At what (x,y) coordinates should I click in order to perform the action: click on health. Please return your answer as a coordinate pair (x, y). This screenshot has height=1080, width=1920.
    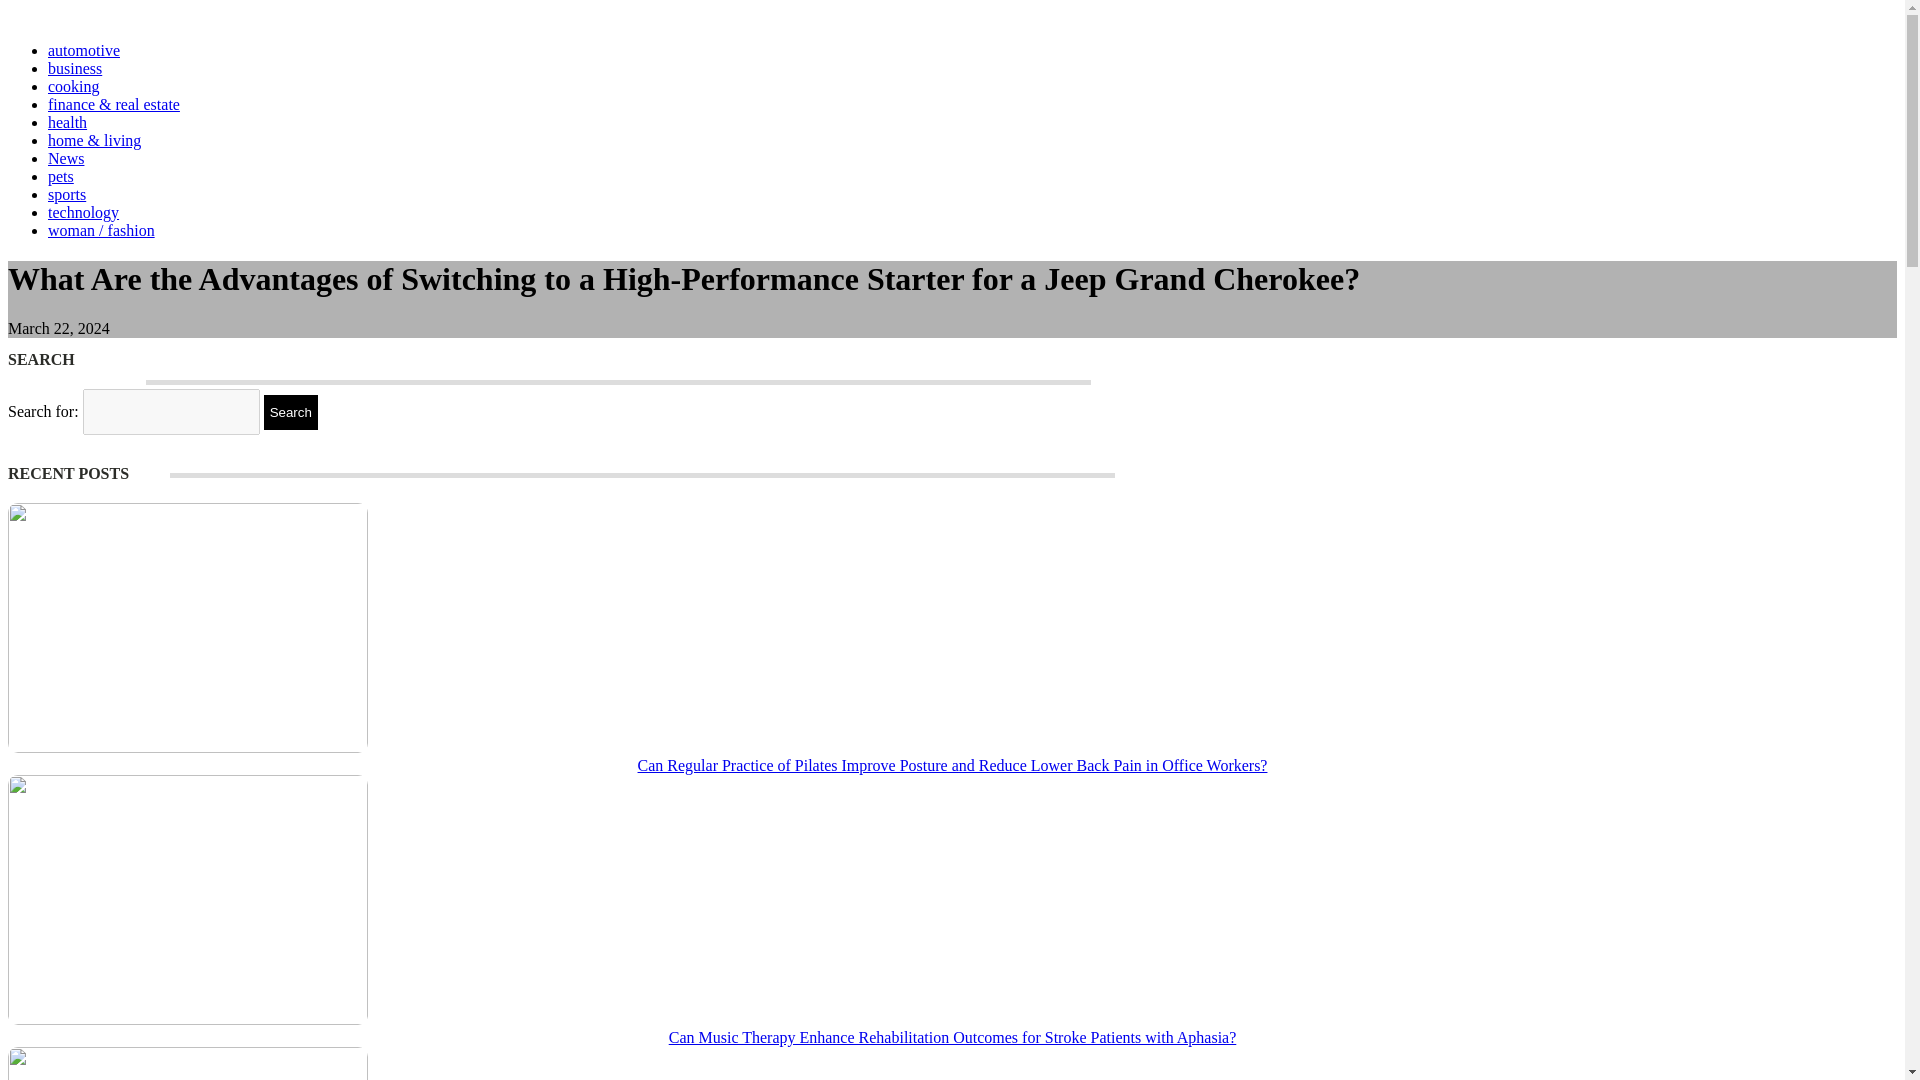
    Looking at the image, I should click on (67, 122).